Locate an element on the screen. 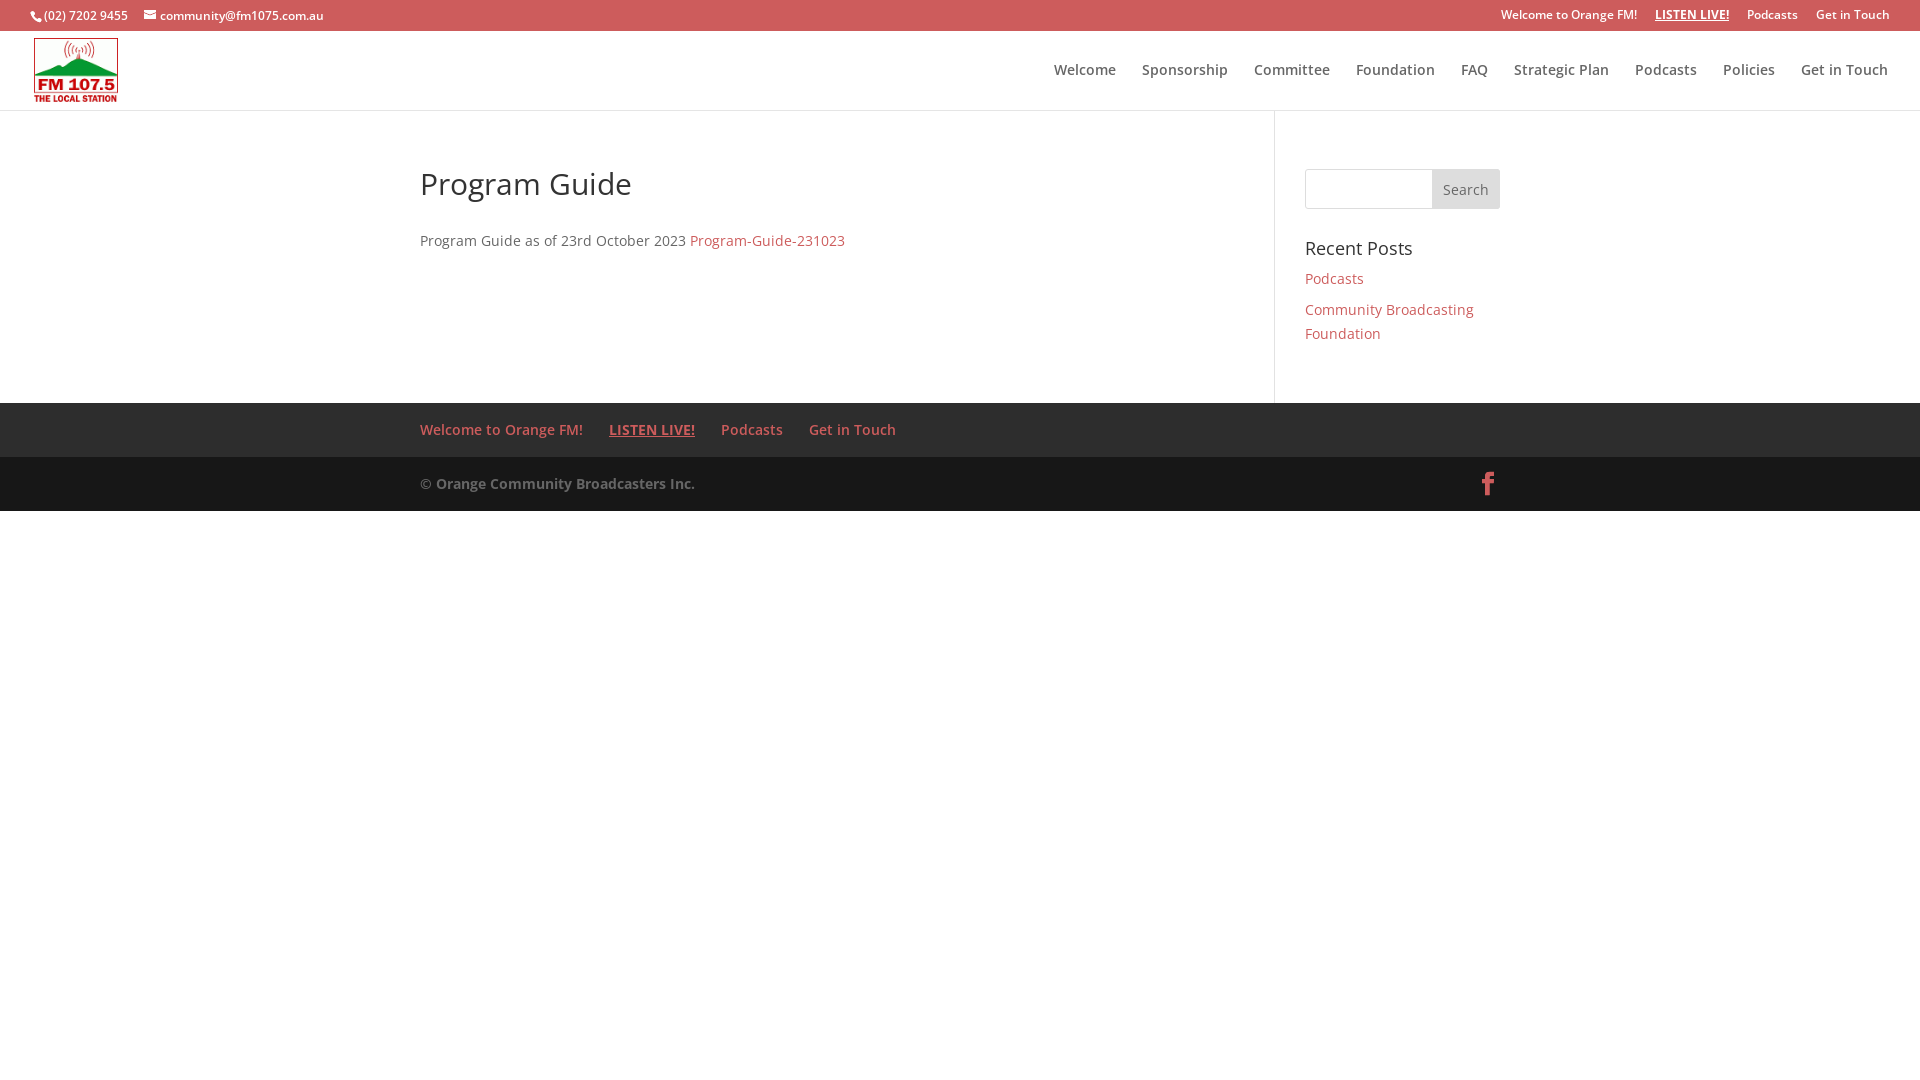 The height and width of the screenshot is (1080, 1920). Welcome is located at coordinates (1085, 86).